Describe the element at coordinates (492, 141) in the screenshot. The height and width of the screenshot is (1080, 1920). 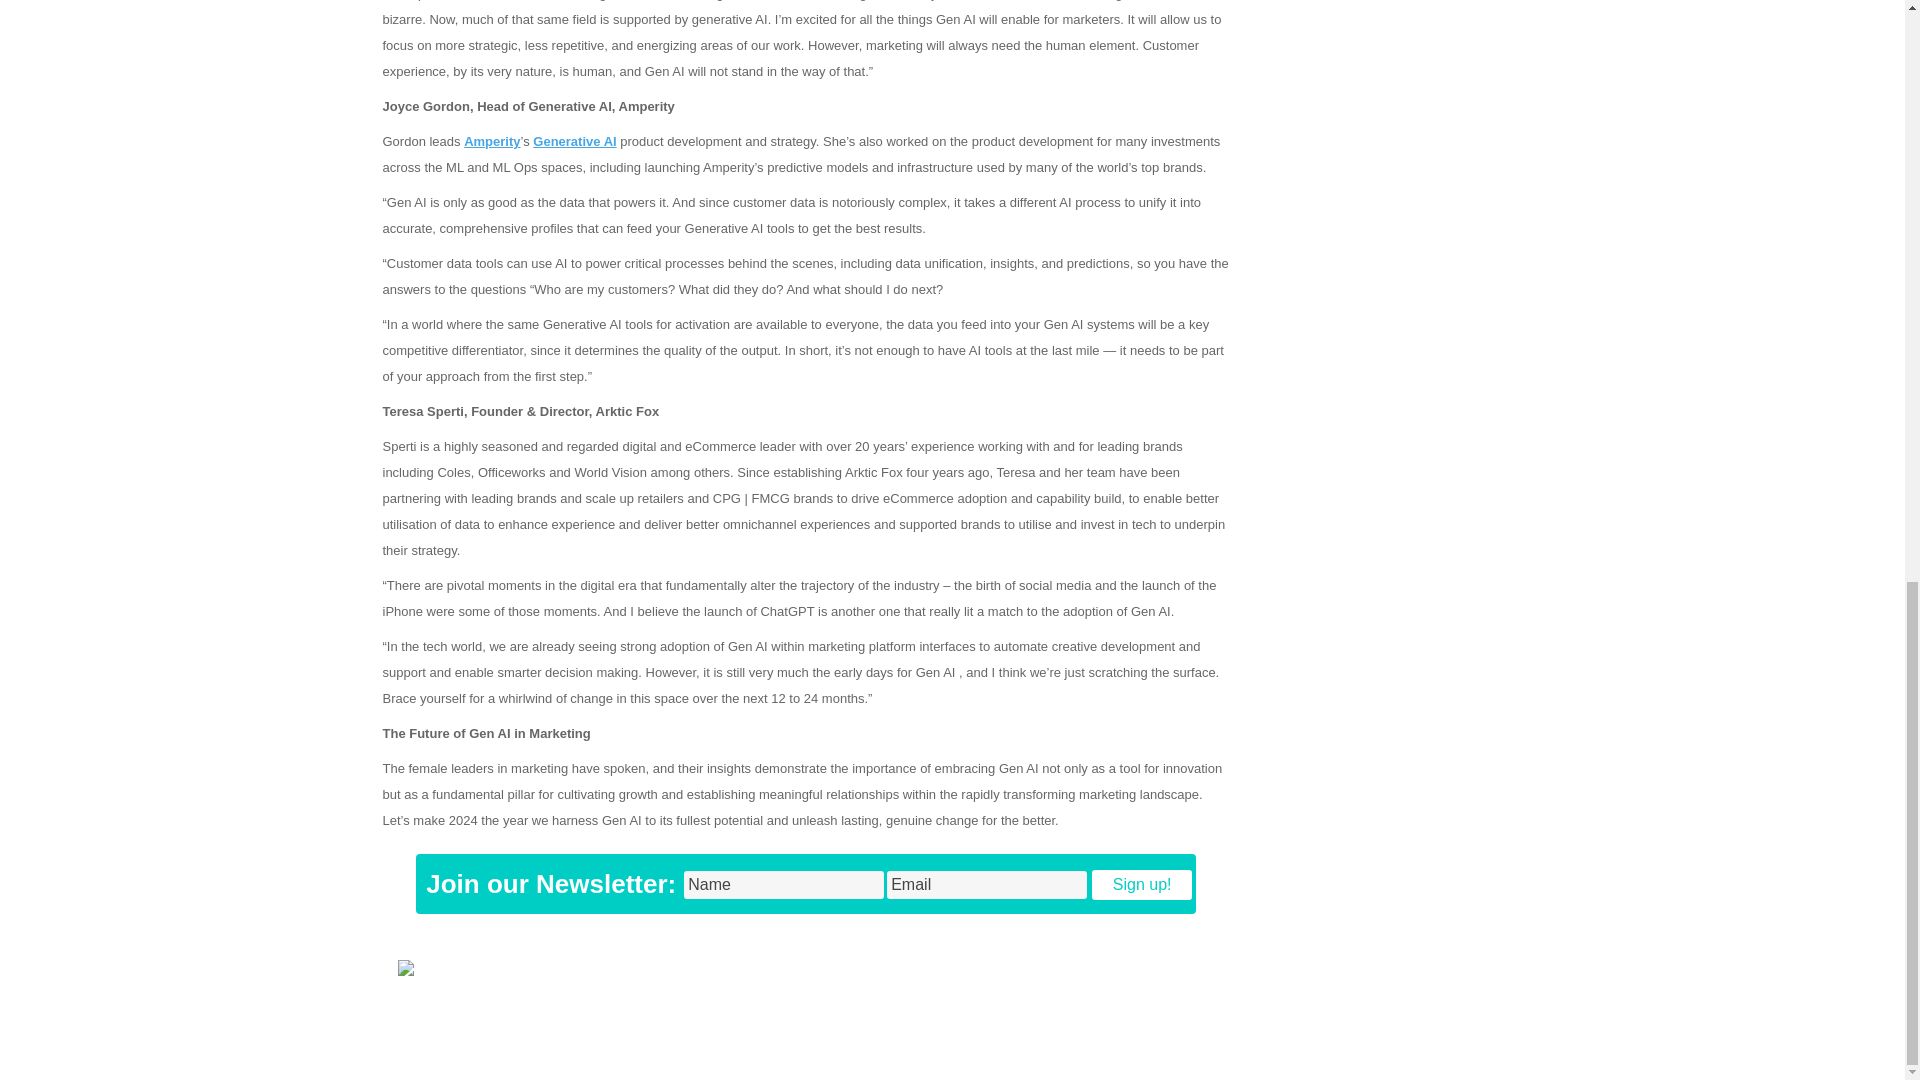
I see `Amperity` at that location.